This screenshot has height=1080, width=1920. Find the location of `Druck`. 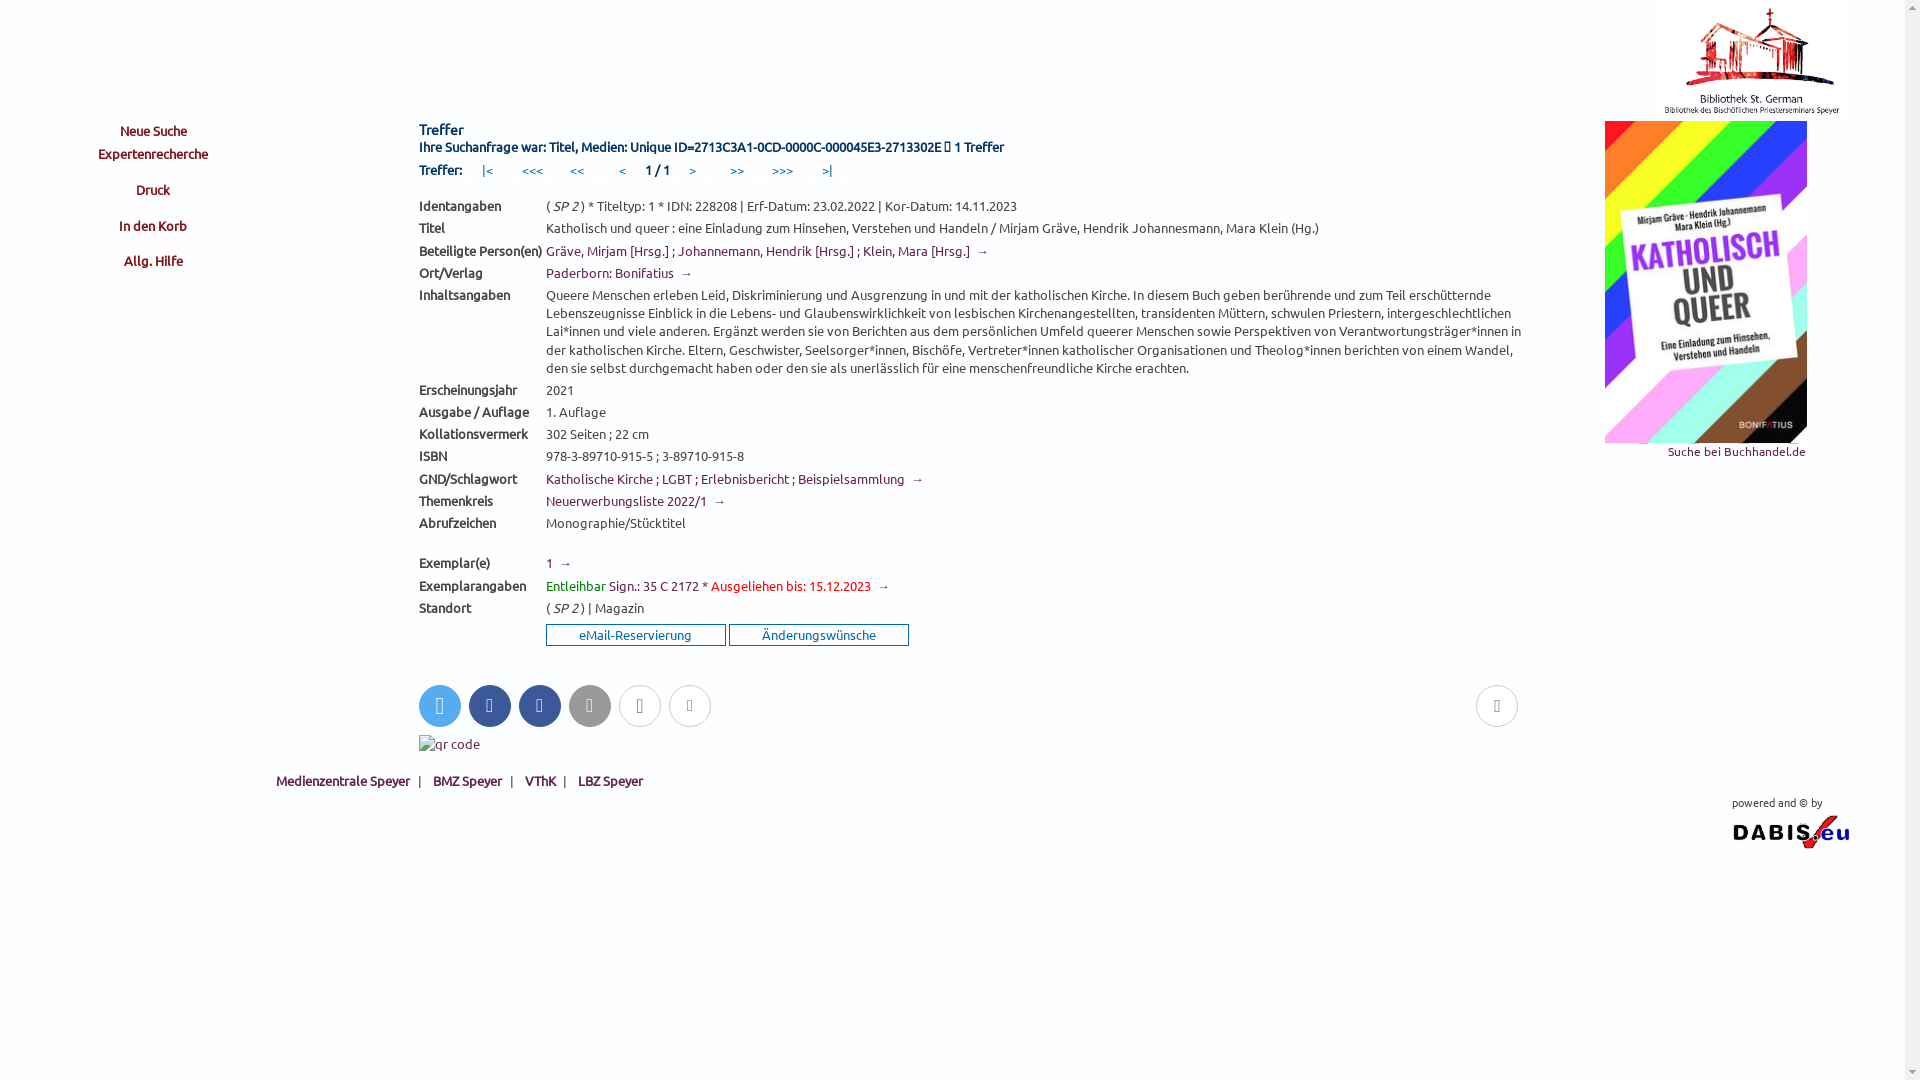

Druck is located at coordinates (153, 190).